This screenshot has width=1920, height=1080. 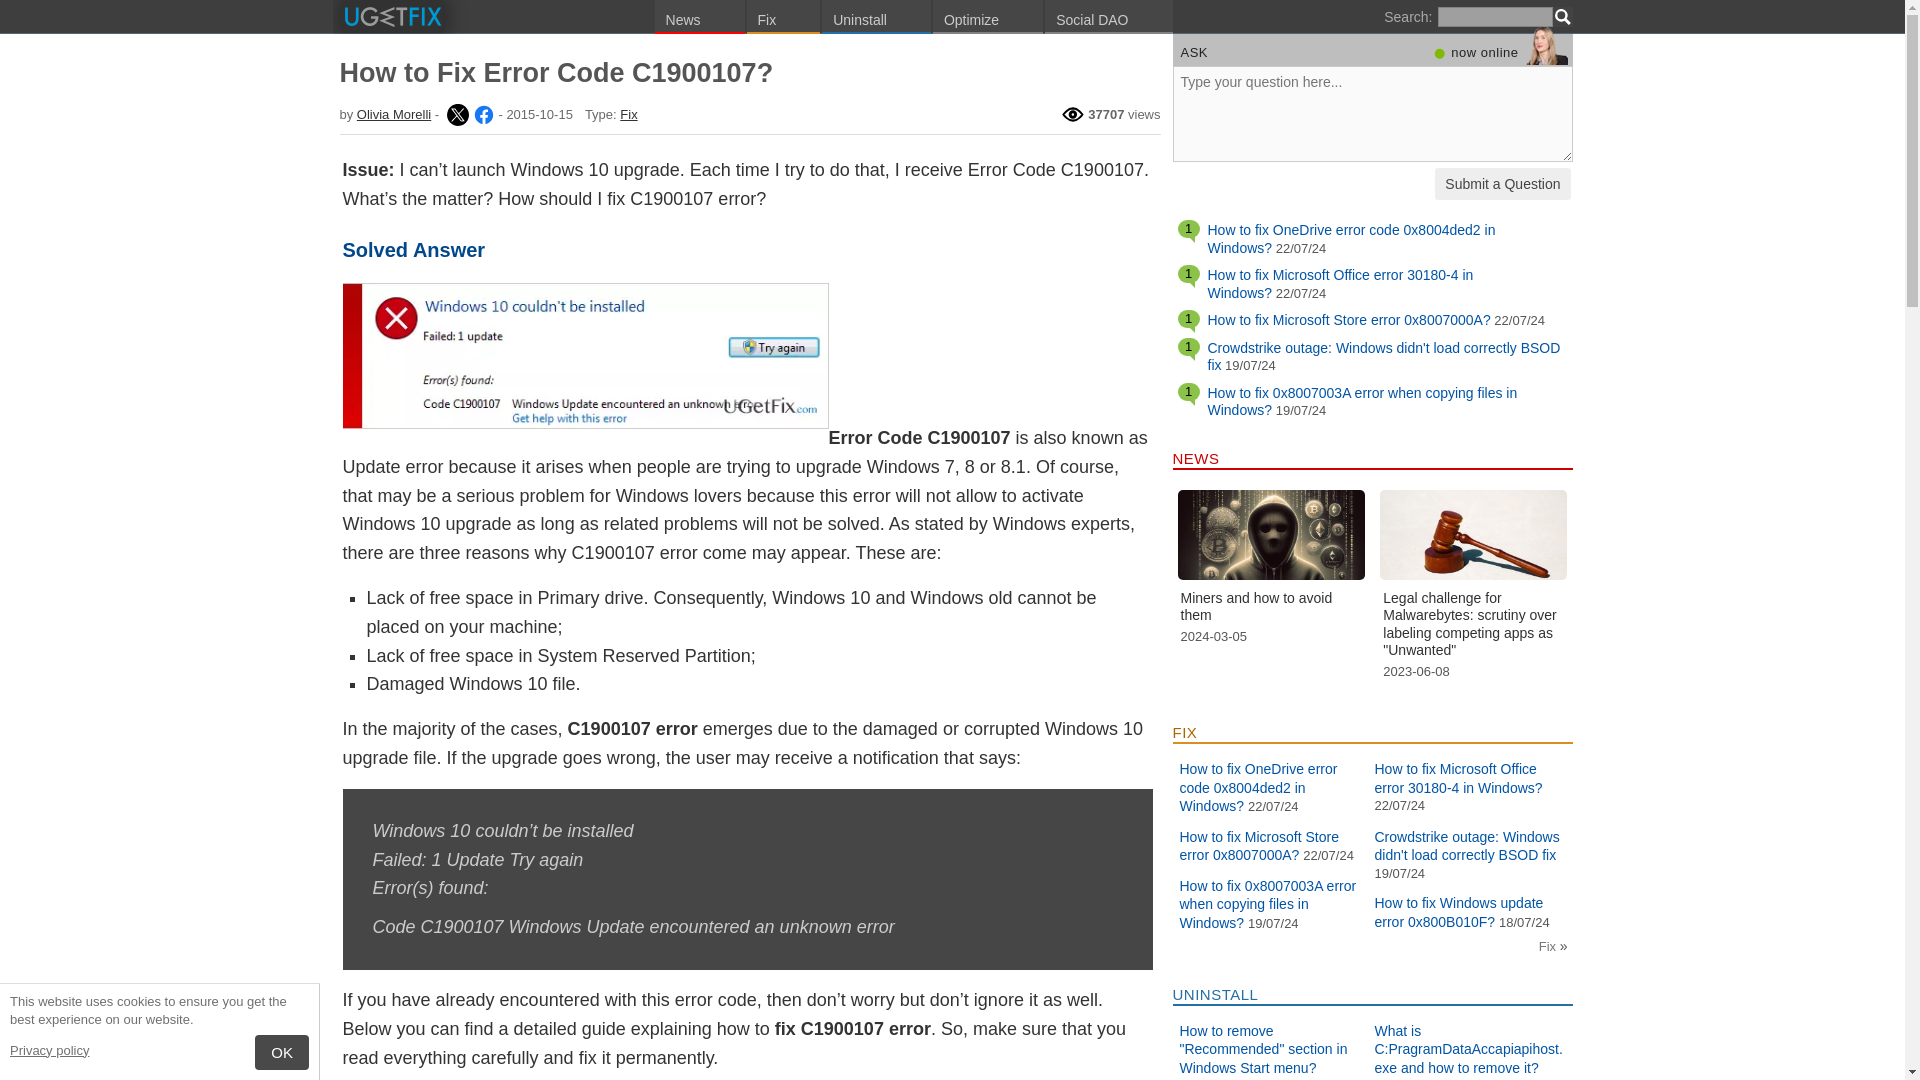 What do you see at coordinates (1349, 320) in the screenshot?
I see `How to fix Microsoft Store error 0x8007000A?` at bounding box center [1349, 320].